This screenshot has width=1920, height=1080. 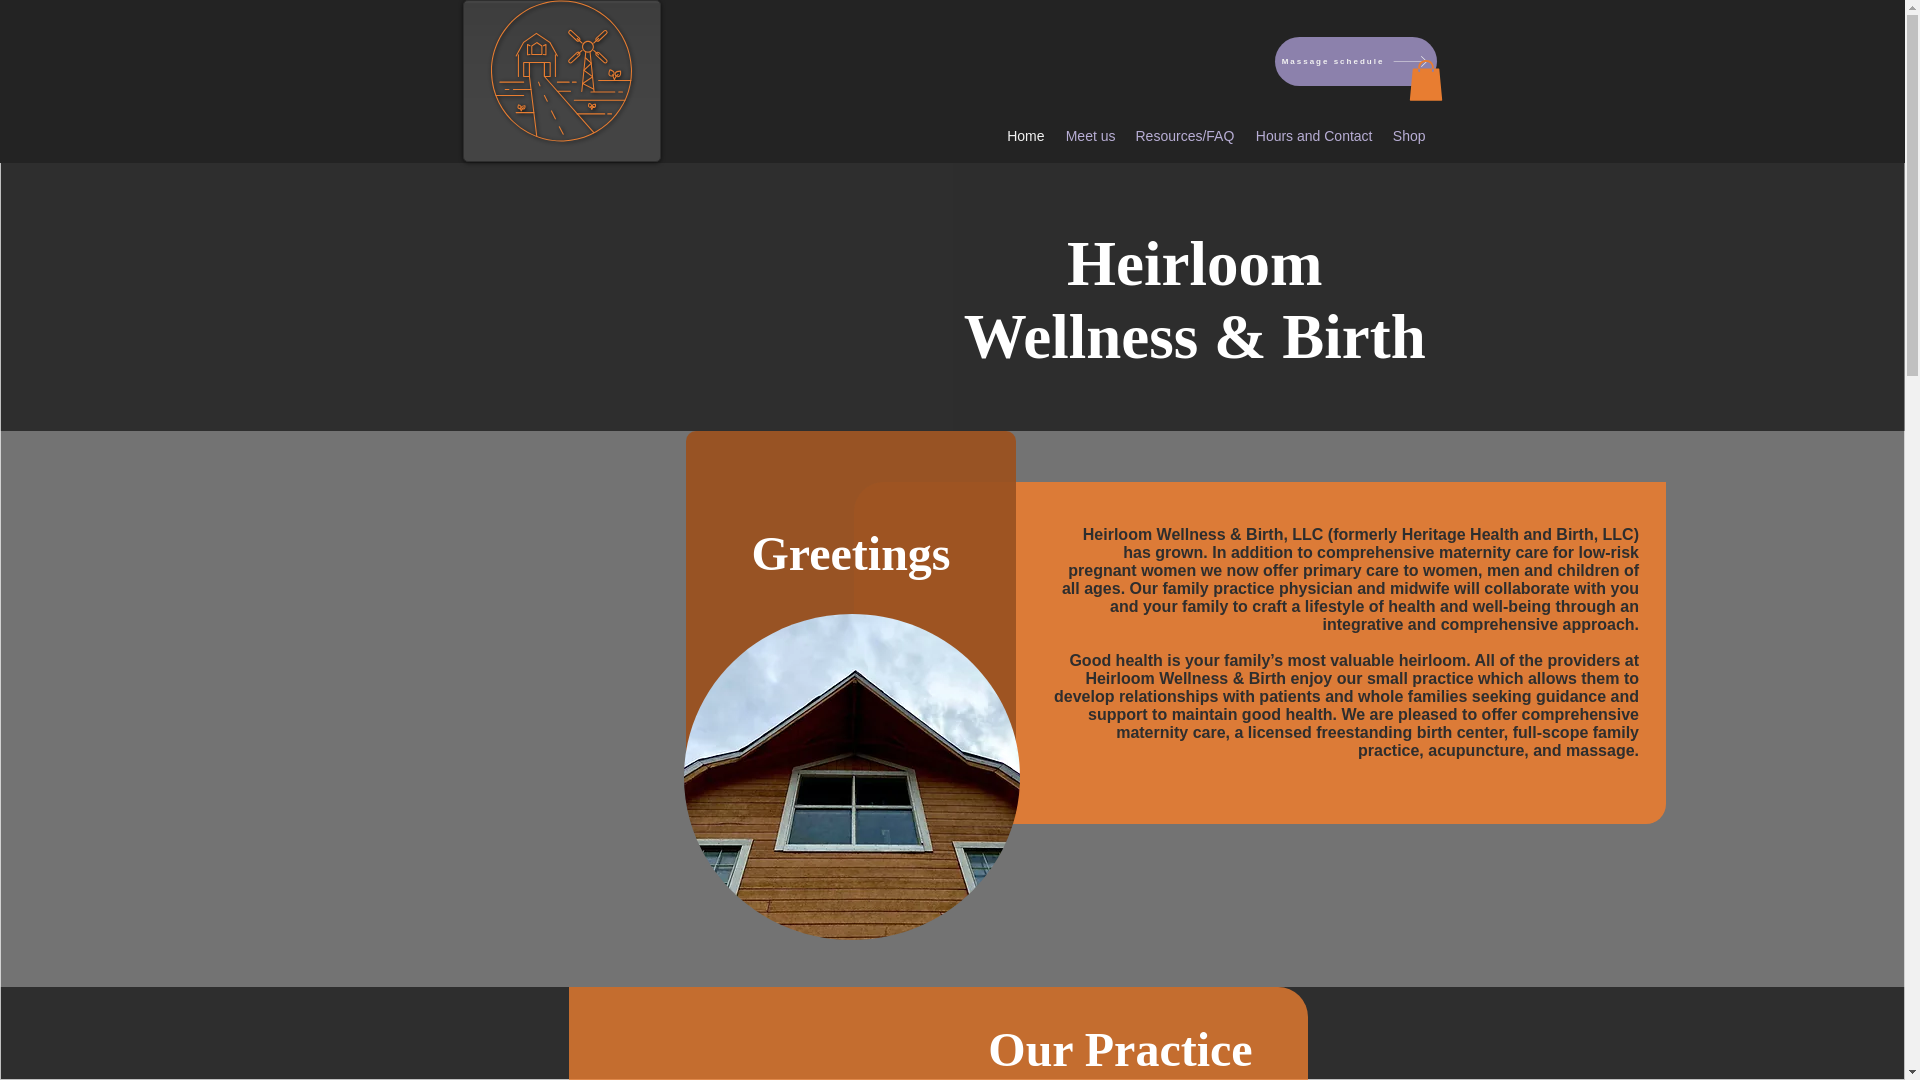 What do you see at coordinates (1408, 136) in the screenshot?
I see `Shop` at bounding box center [1408, 136].